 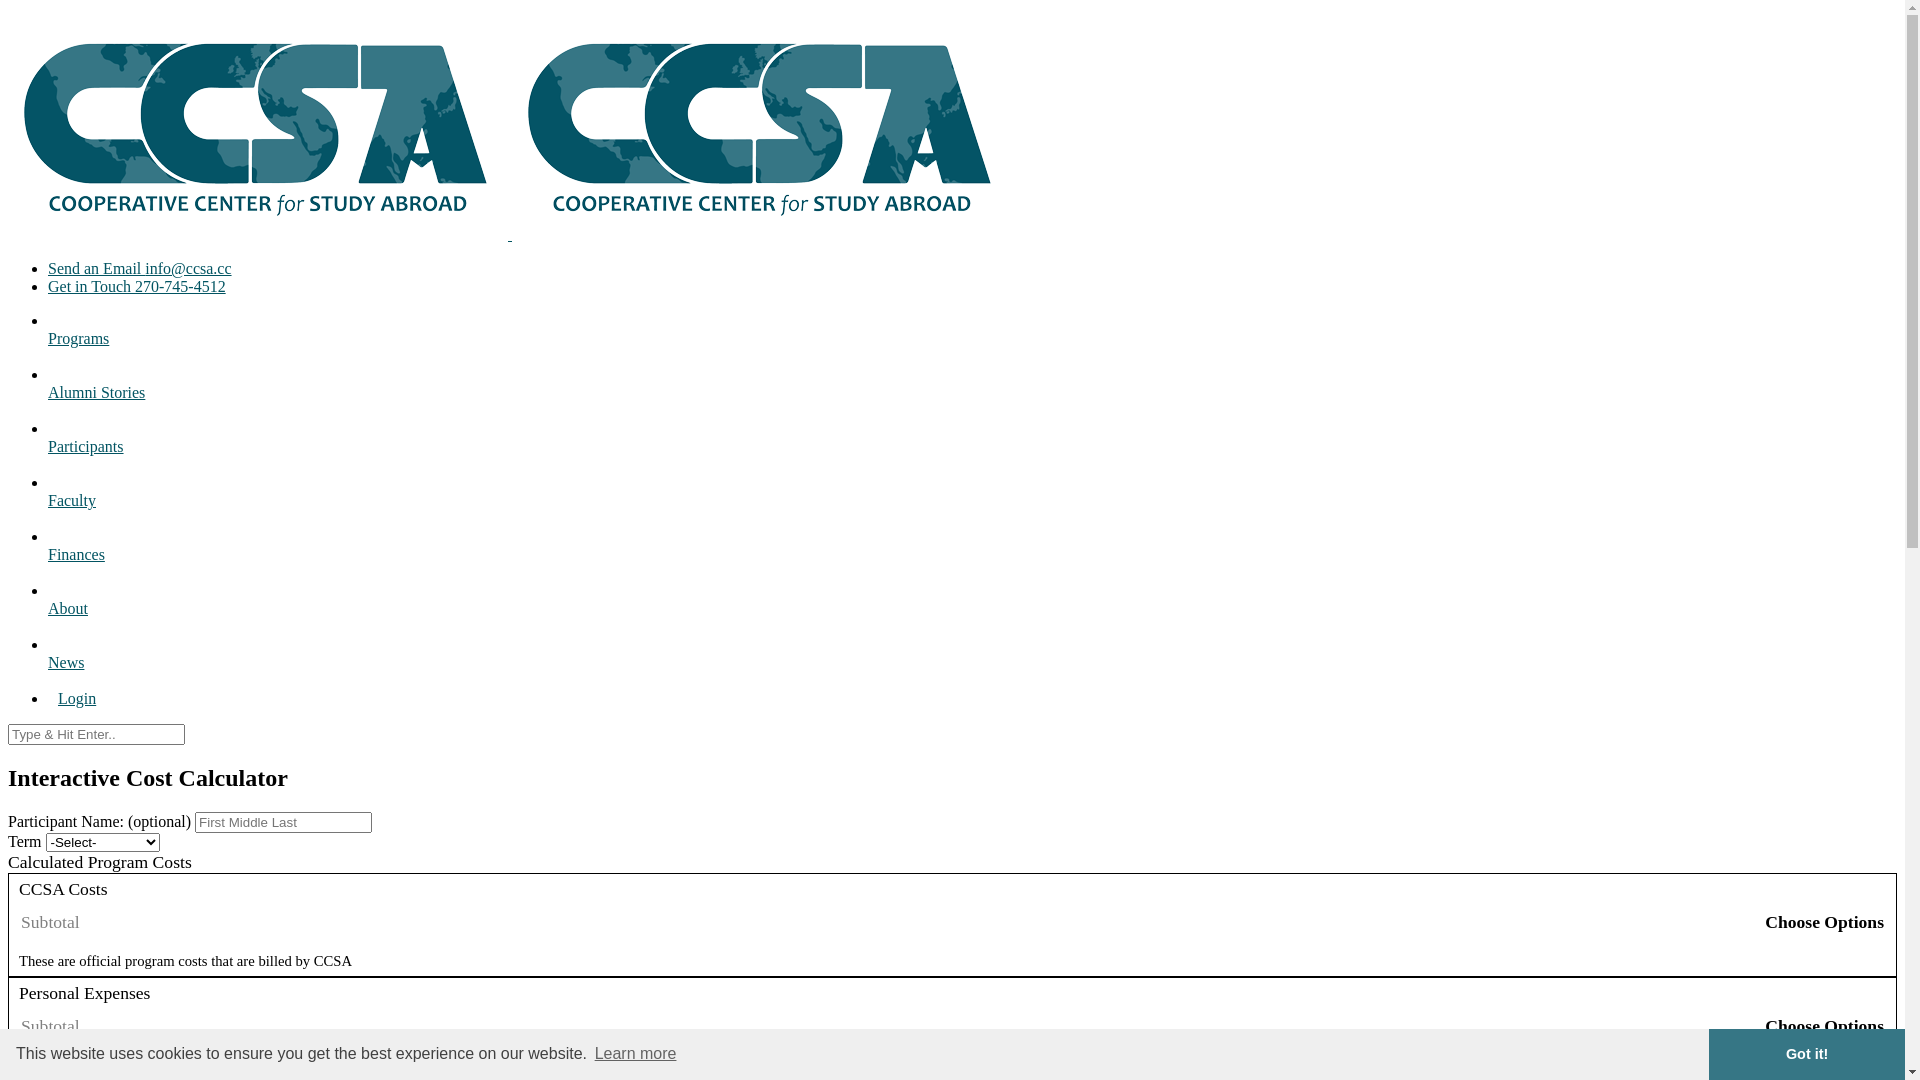 What do you see at coordinates (972, 608) in the screenshot?
I see `About` at bounding box center [972, 608].